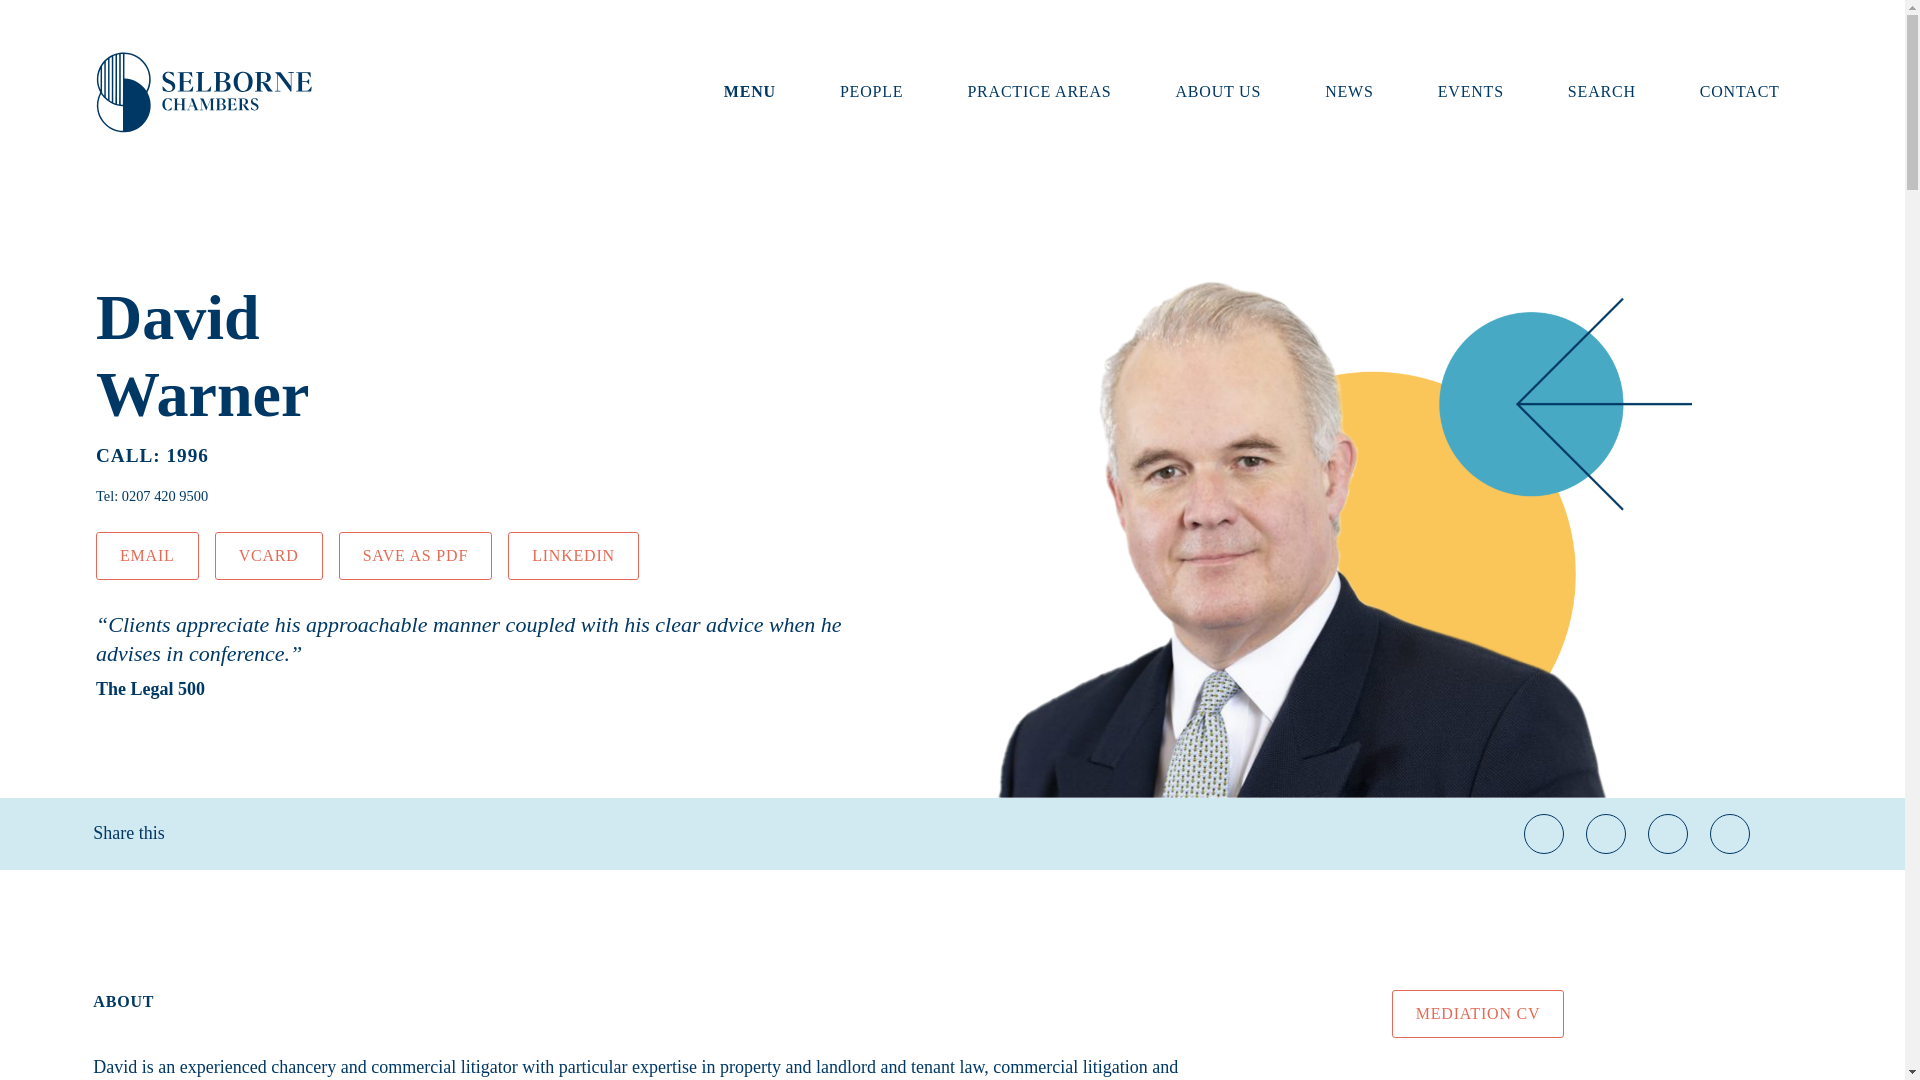 This screenshot has height=1080, width=1920. What do you see at coordinates (148, 556) in the screenshot?
I see `David Warner email` at bounding box center [148, 556].